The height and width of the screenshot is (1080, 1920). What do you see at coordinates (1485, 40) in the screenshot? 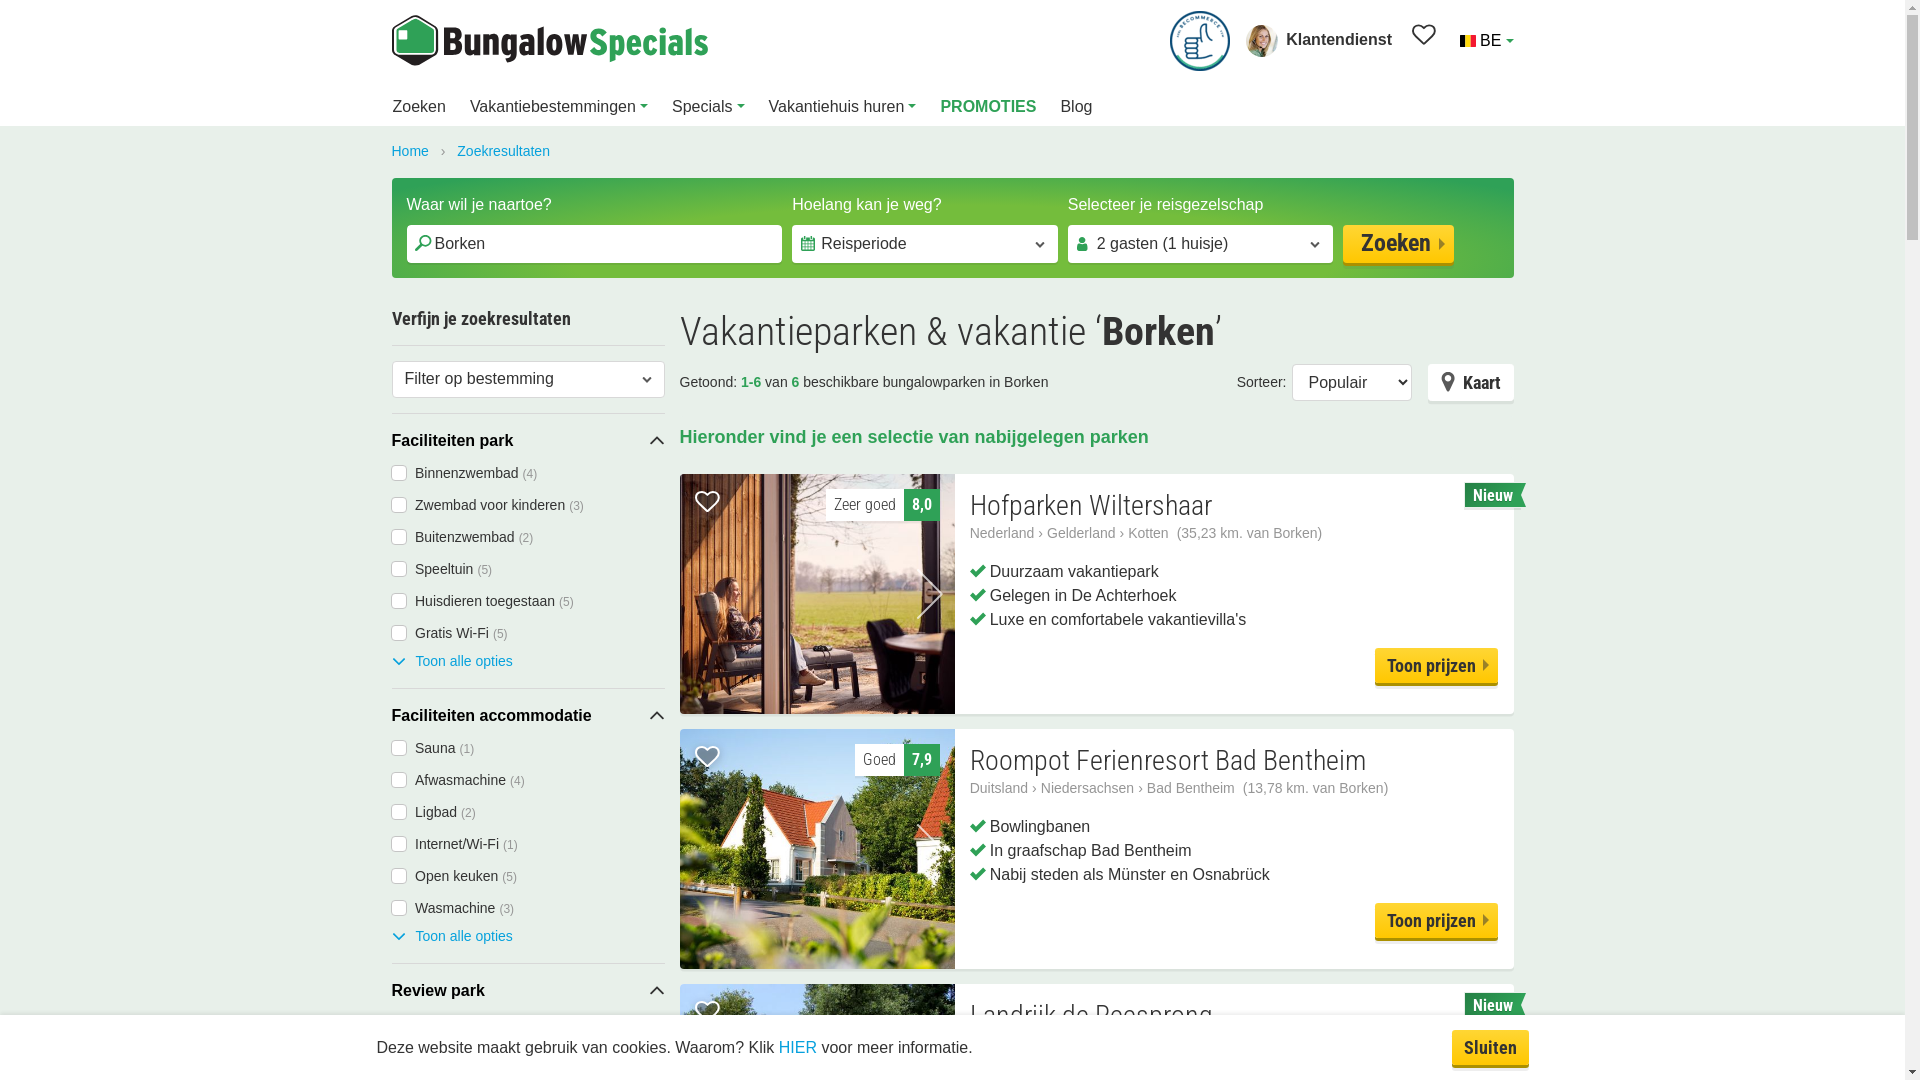
I see `BE` at bounding box center [1485, 40].